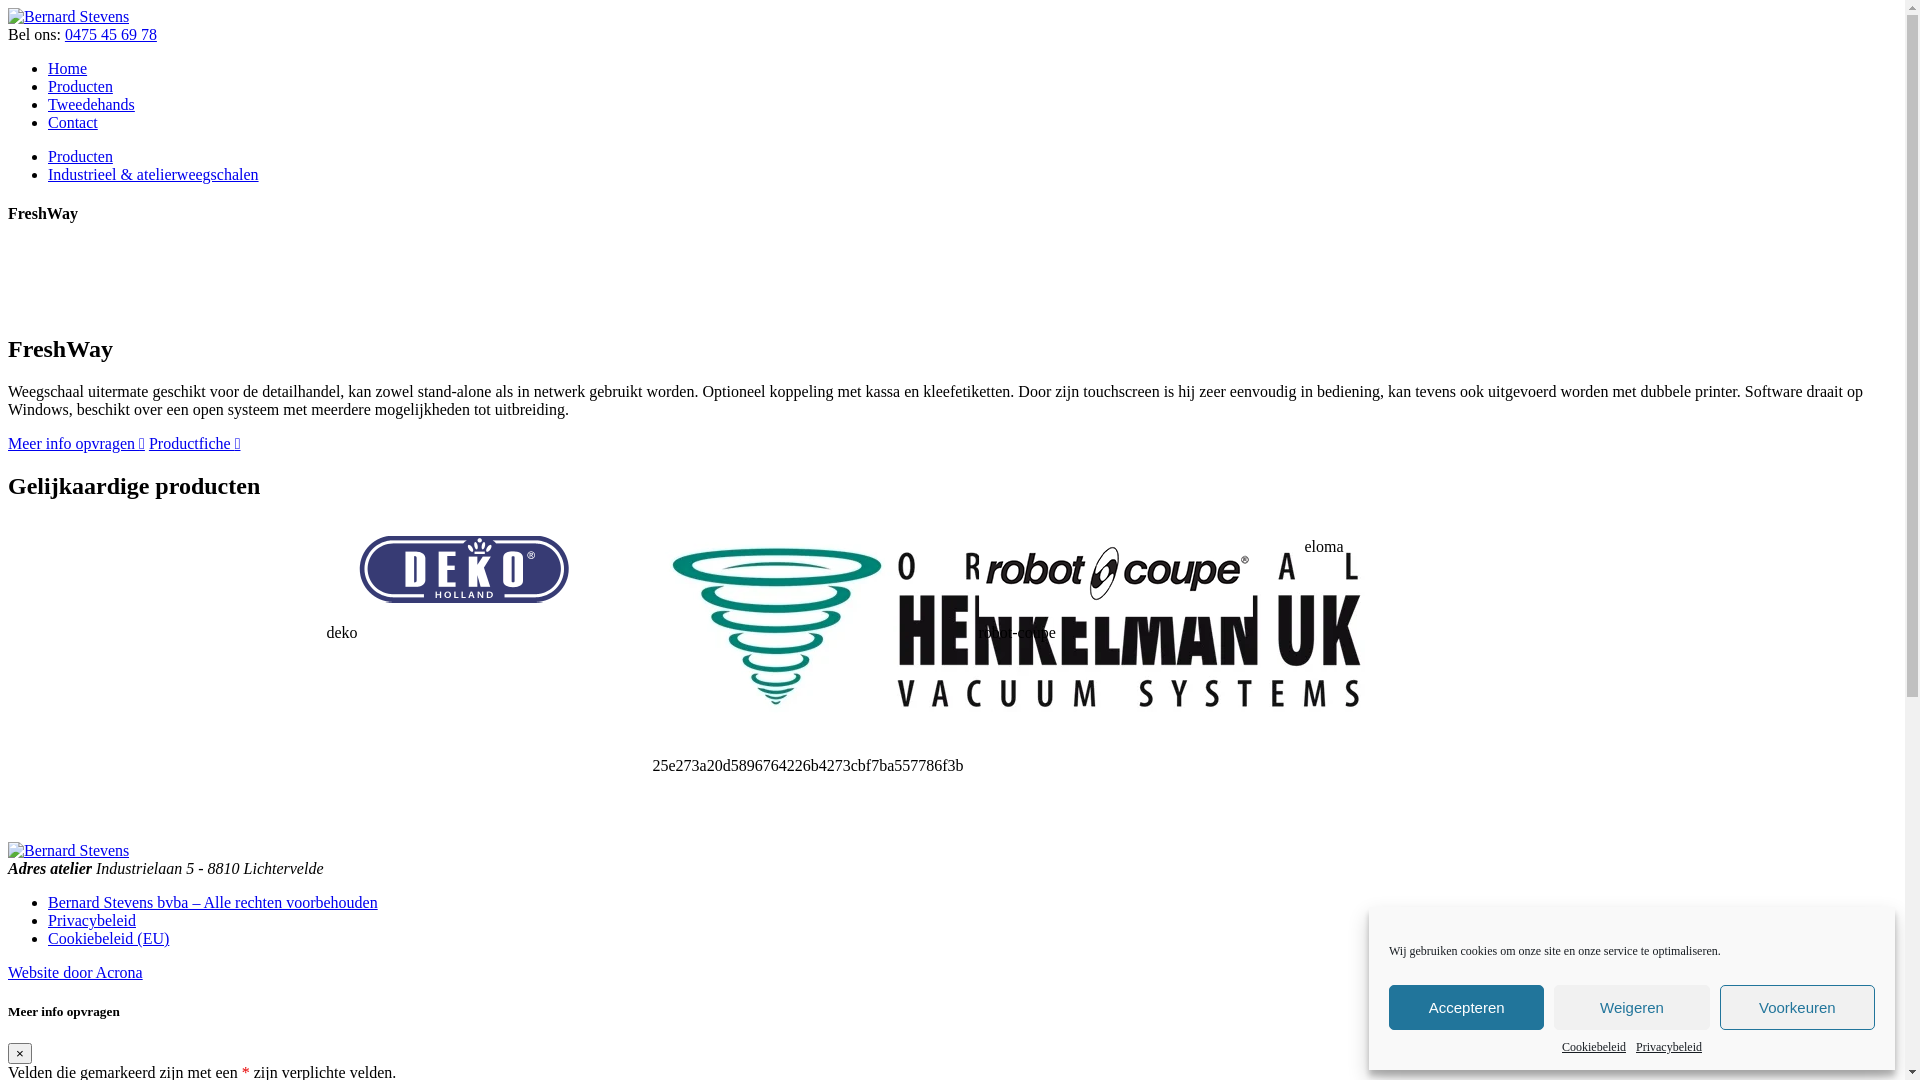 This screenshot has height=1080, width=1920. Describe the element at coordinates (195, 444) in the screenshot. I see `Productfiche` at that location.